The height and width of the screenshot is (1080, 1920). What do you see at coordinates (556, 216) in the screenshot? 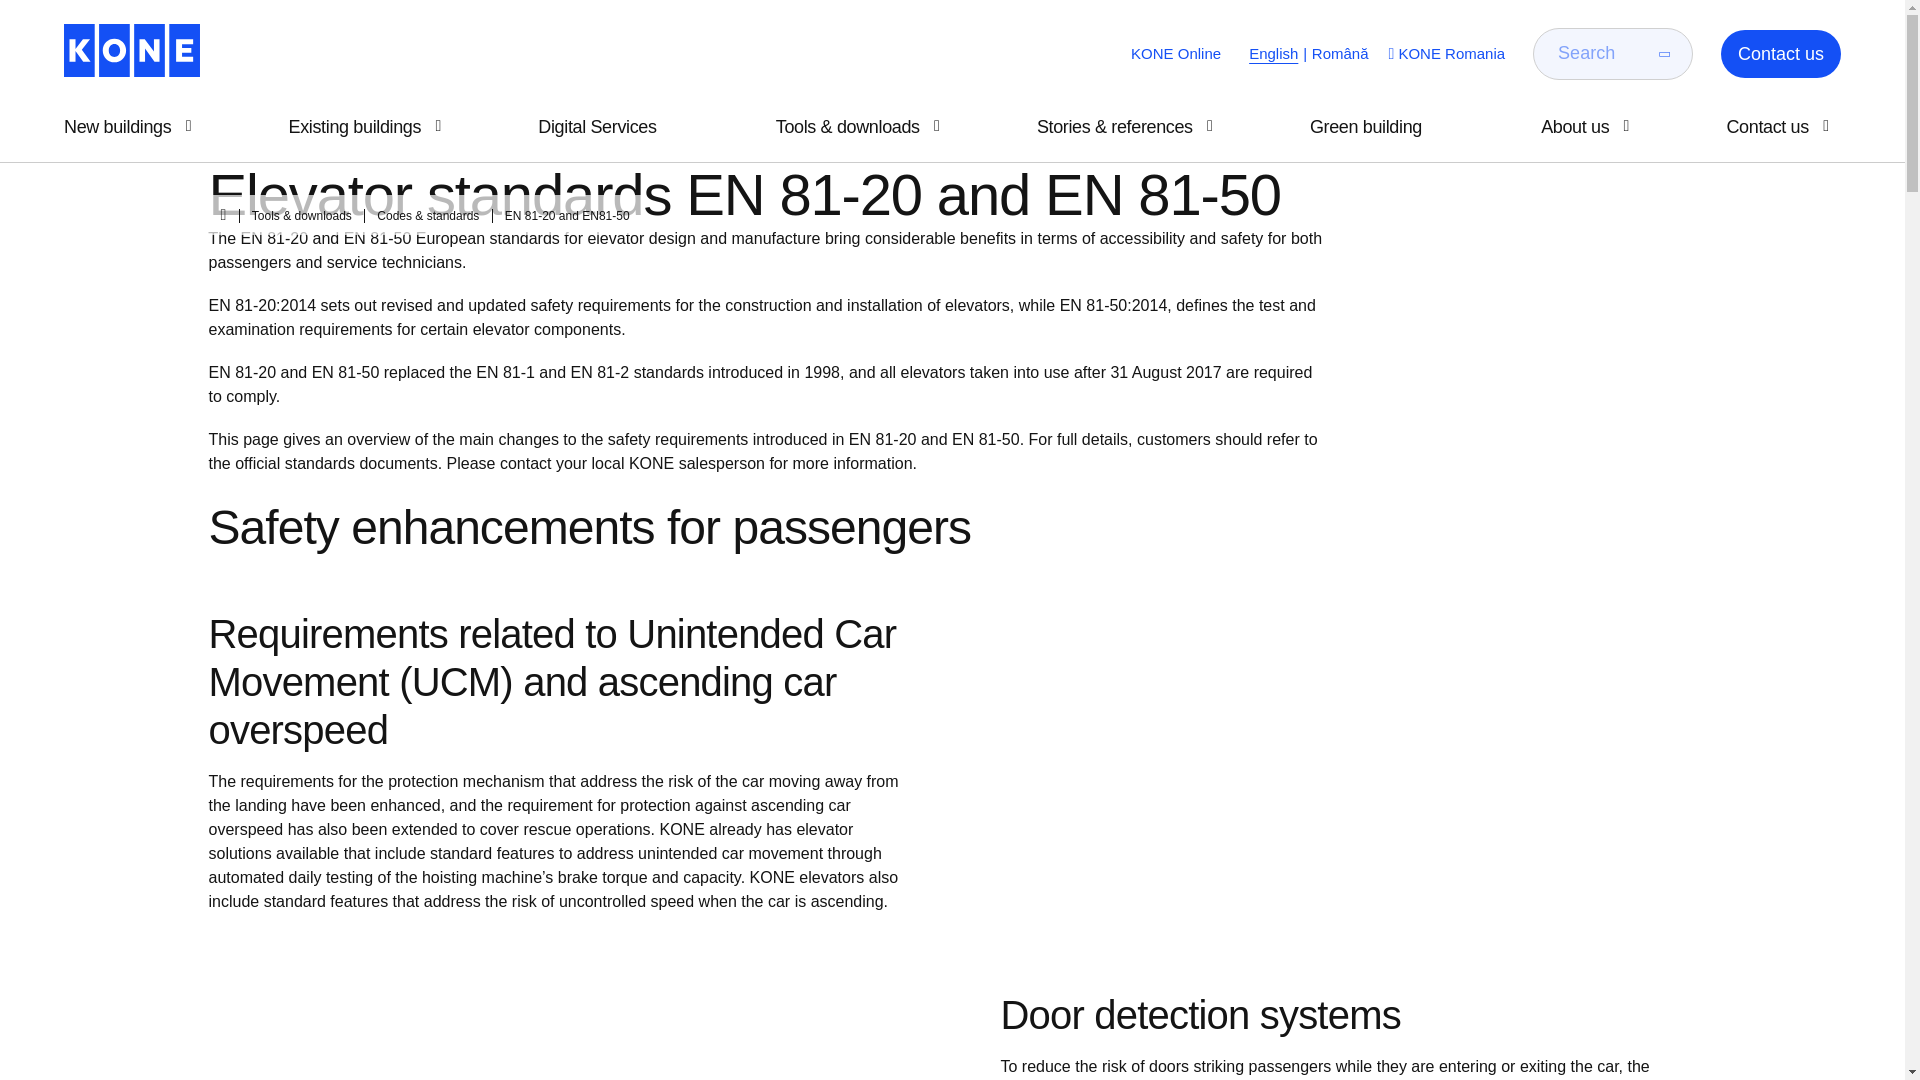
I see `EN 81-20 and EN81-50` at bounding box center [556, 216].